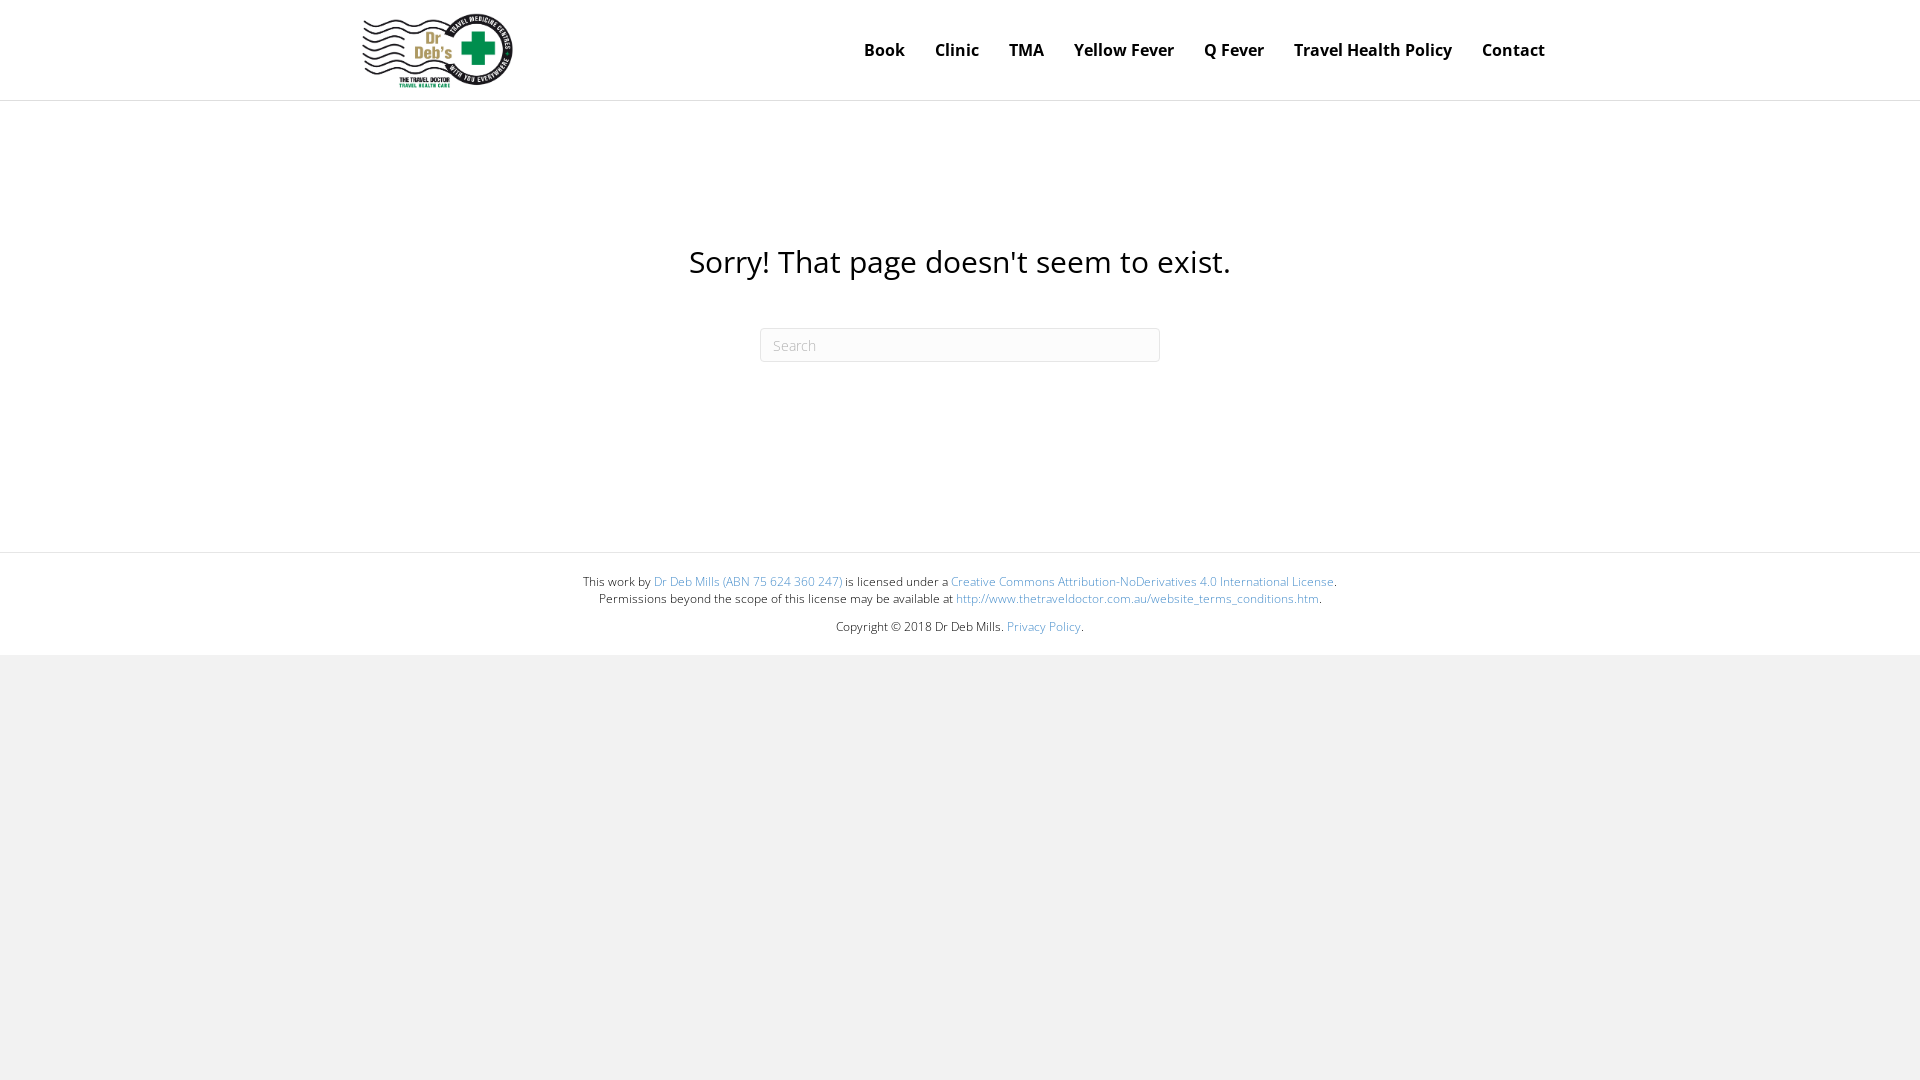 This screenshot has height=1080, width=1920. What do you see at coordinates (1026, 50) in the screenshot?
I see `TMA` at bounding box center [1026, 50].